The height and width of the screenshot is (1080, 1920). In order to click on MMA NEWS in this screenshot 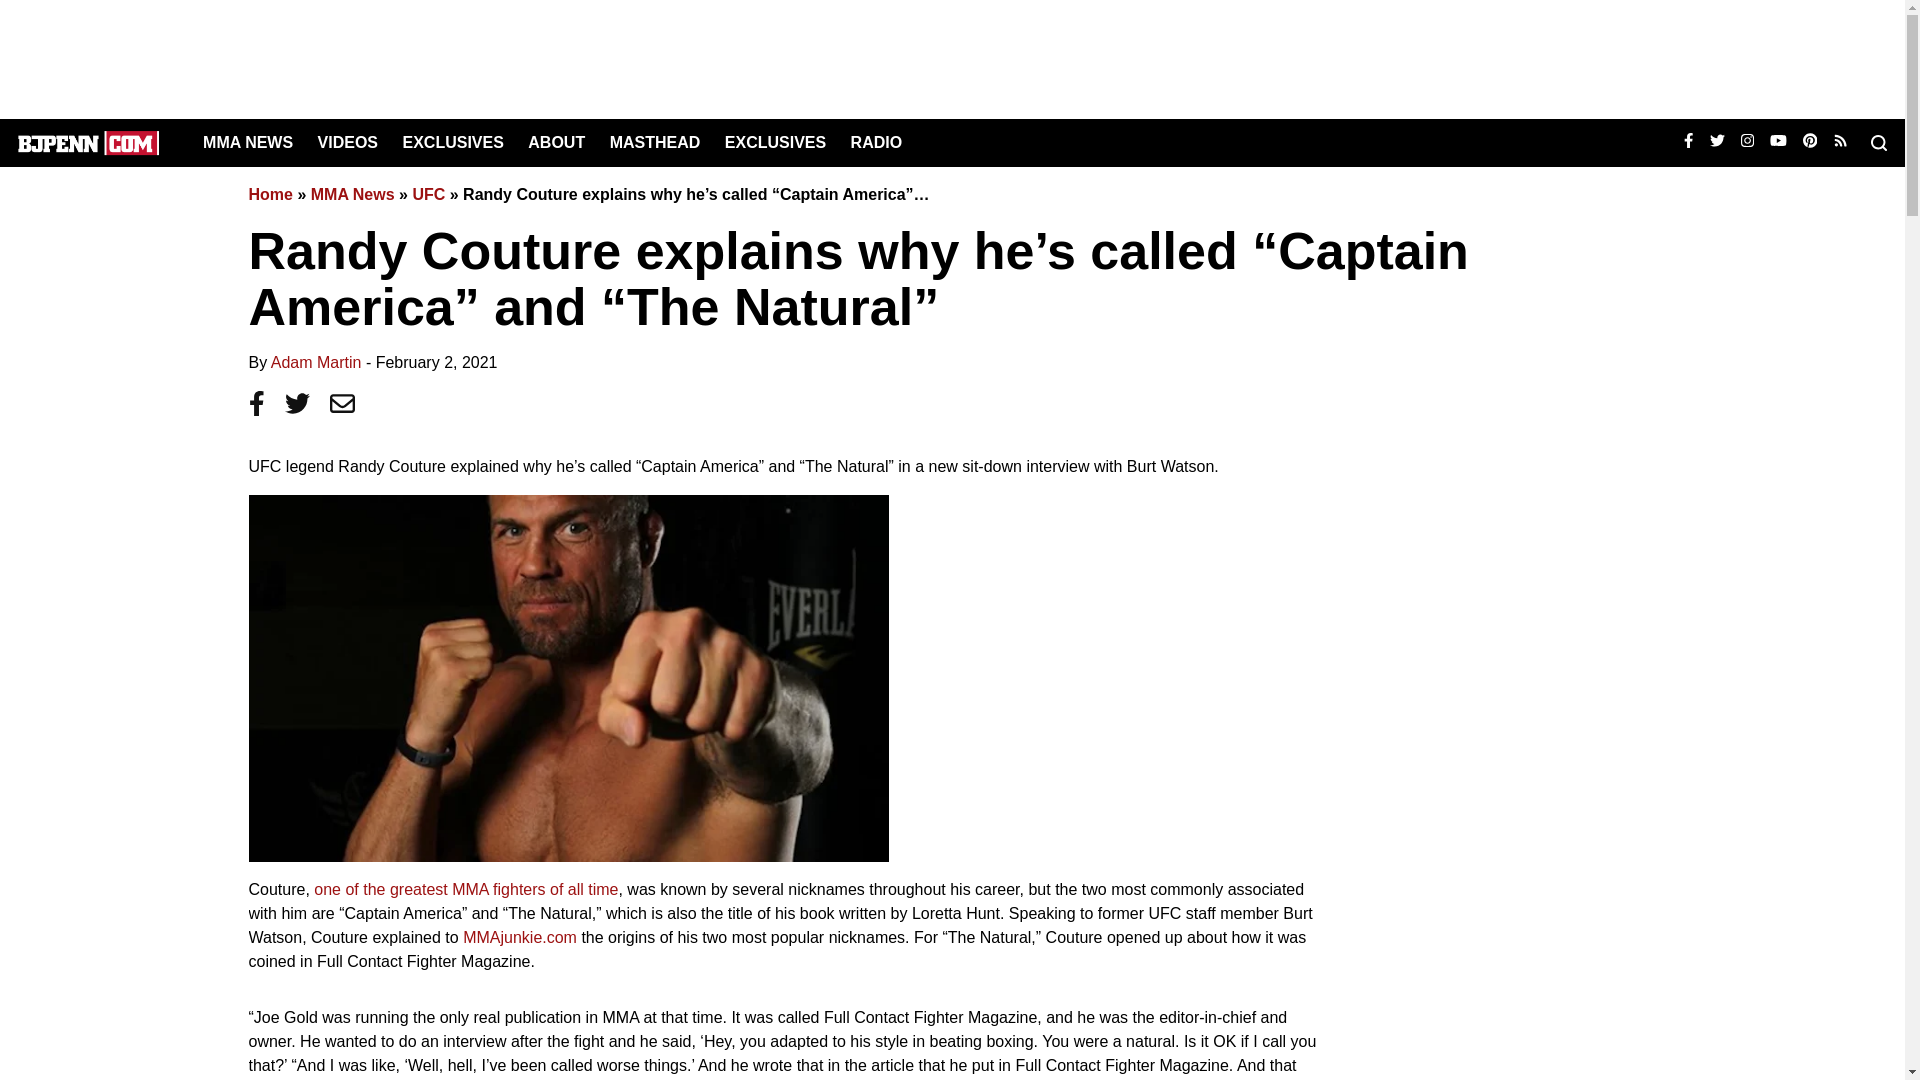, I will do `click(248, 142)`.